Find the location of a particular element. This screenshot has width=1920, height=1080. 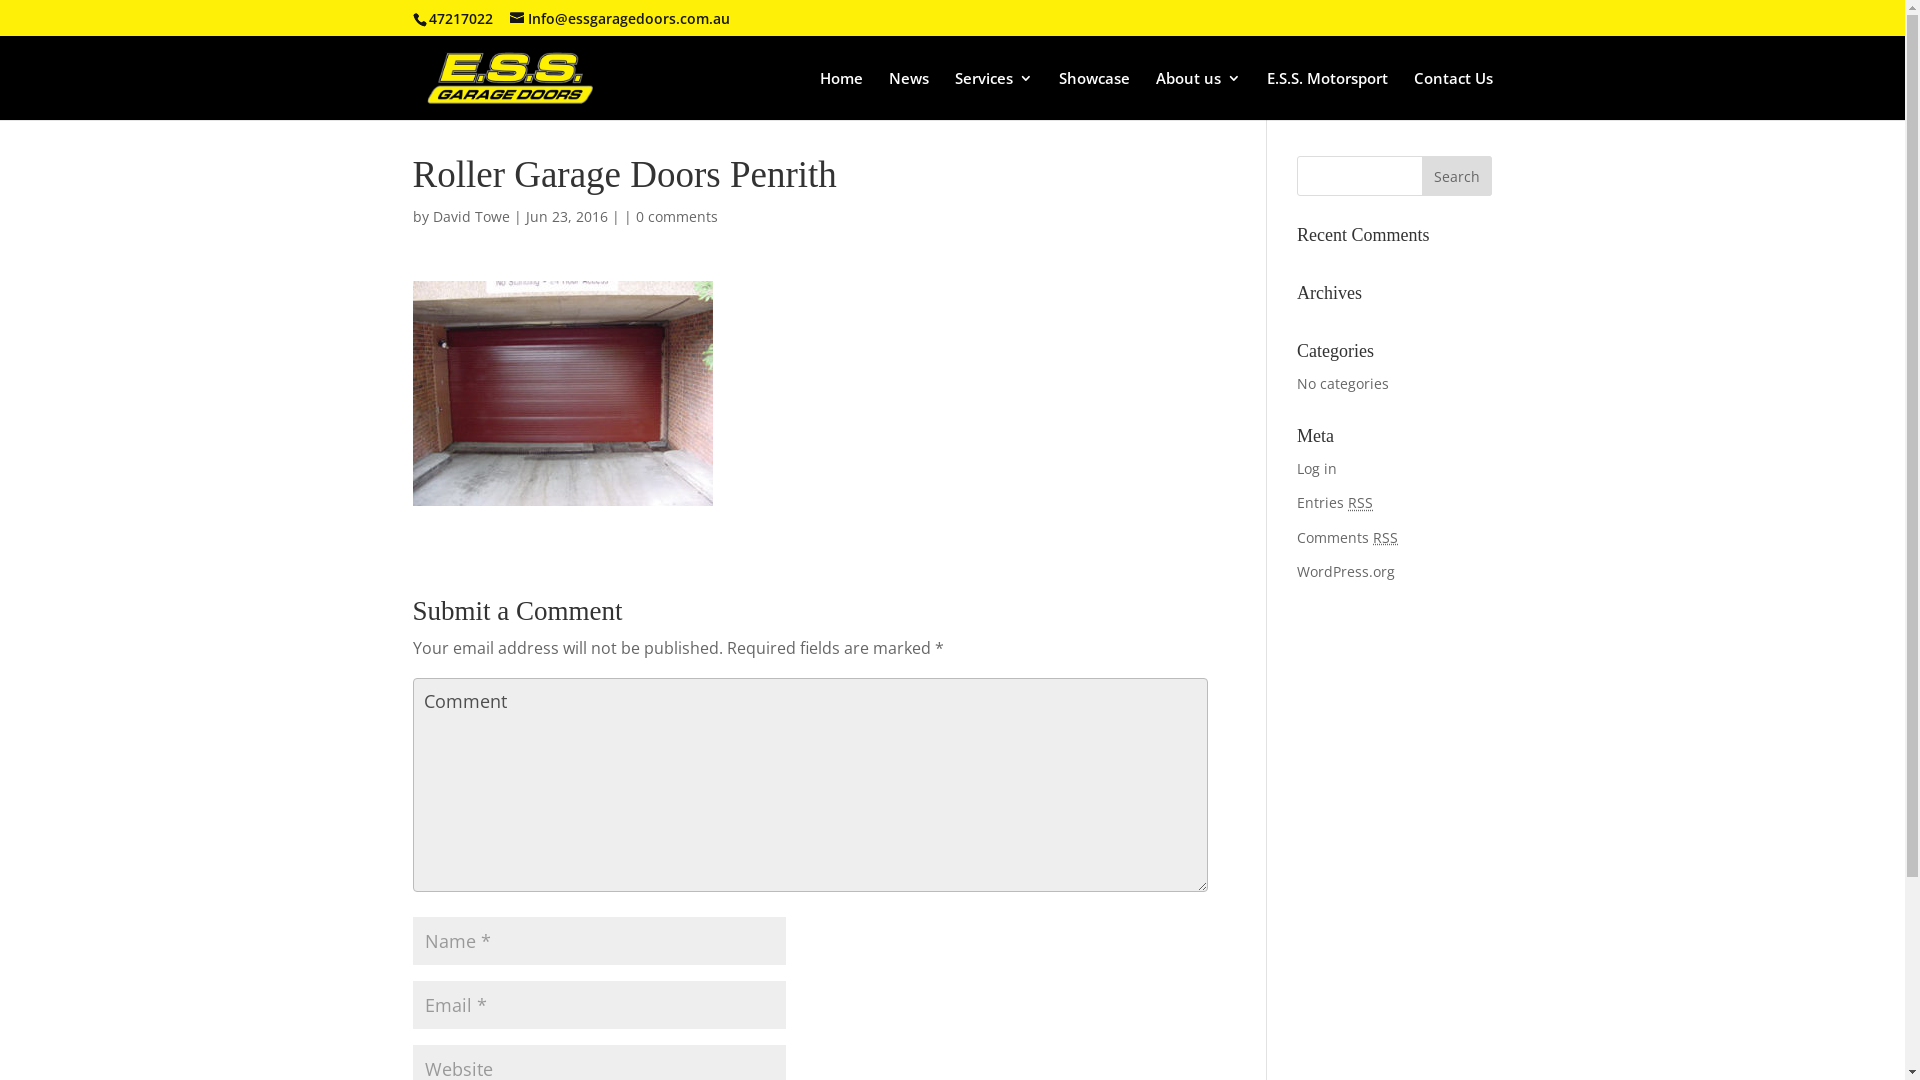

Home is located at coordinates (842, 96).